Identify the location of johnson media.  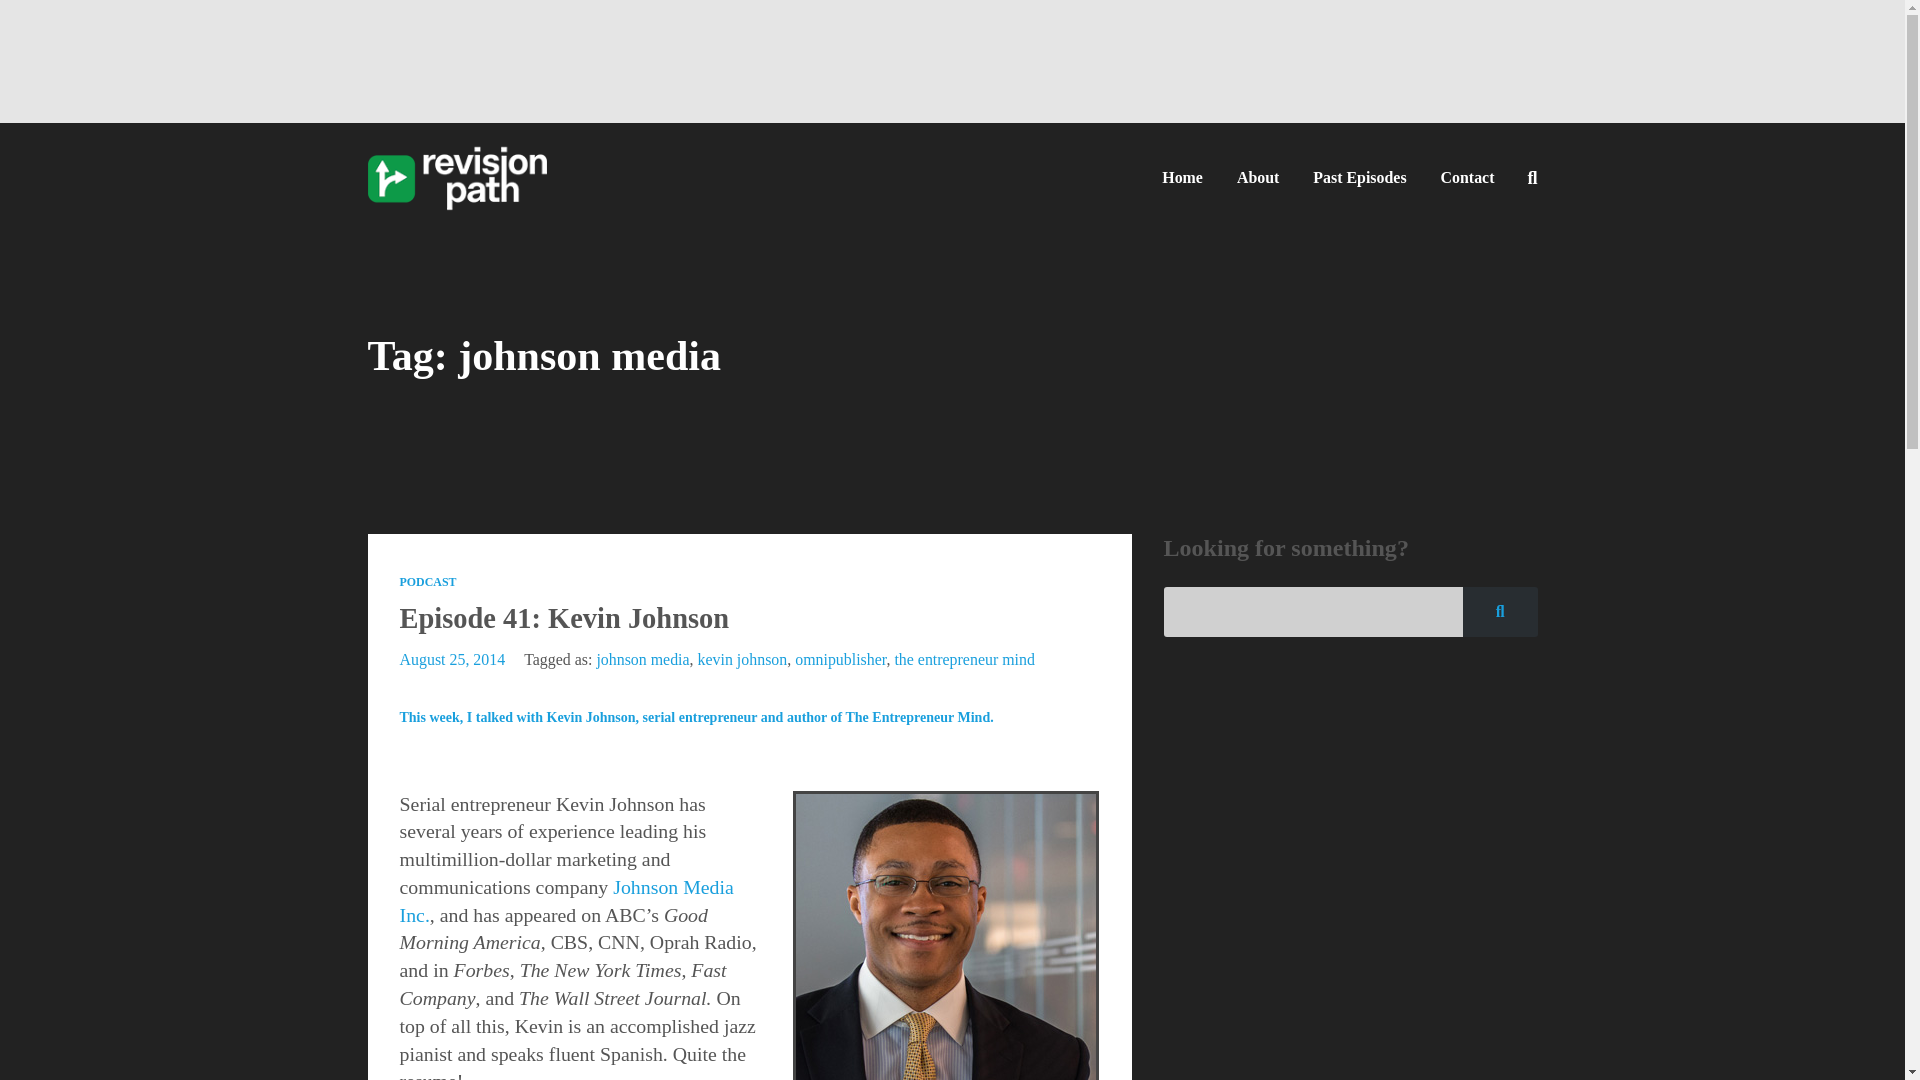
(642, 660).